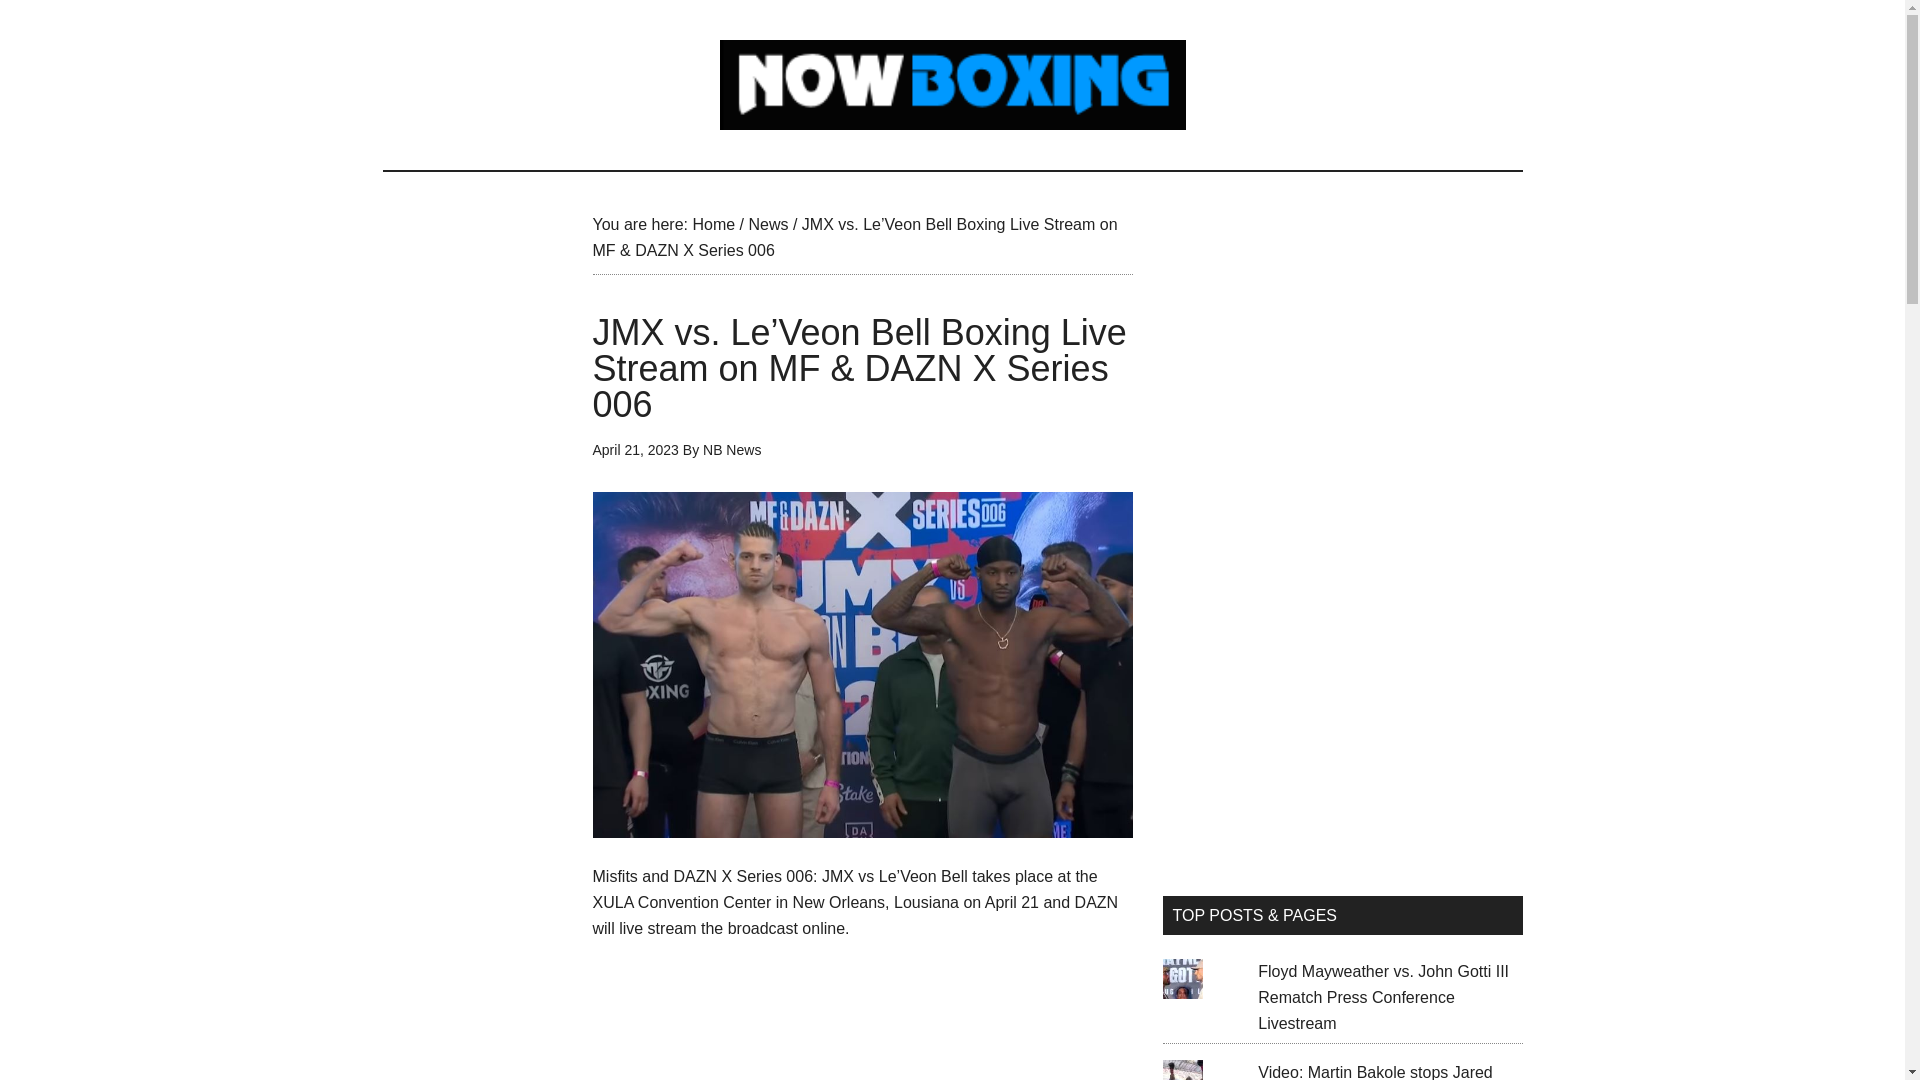 The height and width of the screenshot is (1080, 1920). Describe the element at coordinates (862, 1024) in the screenshot. I see `Advertisement` at that location.